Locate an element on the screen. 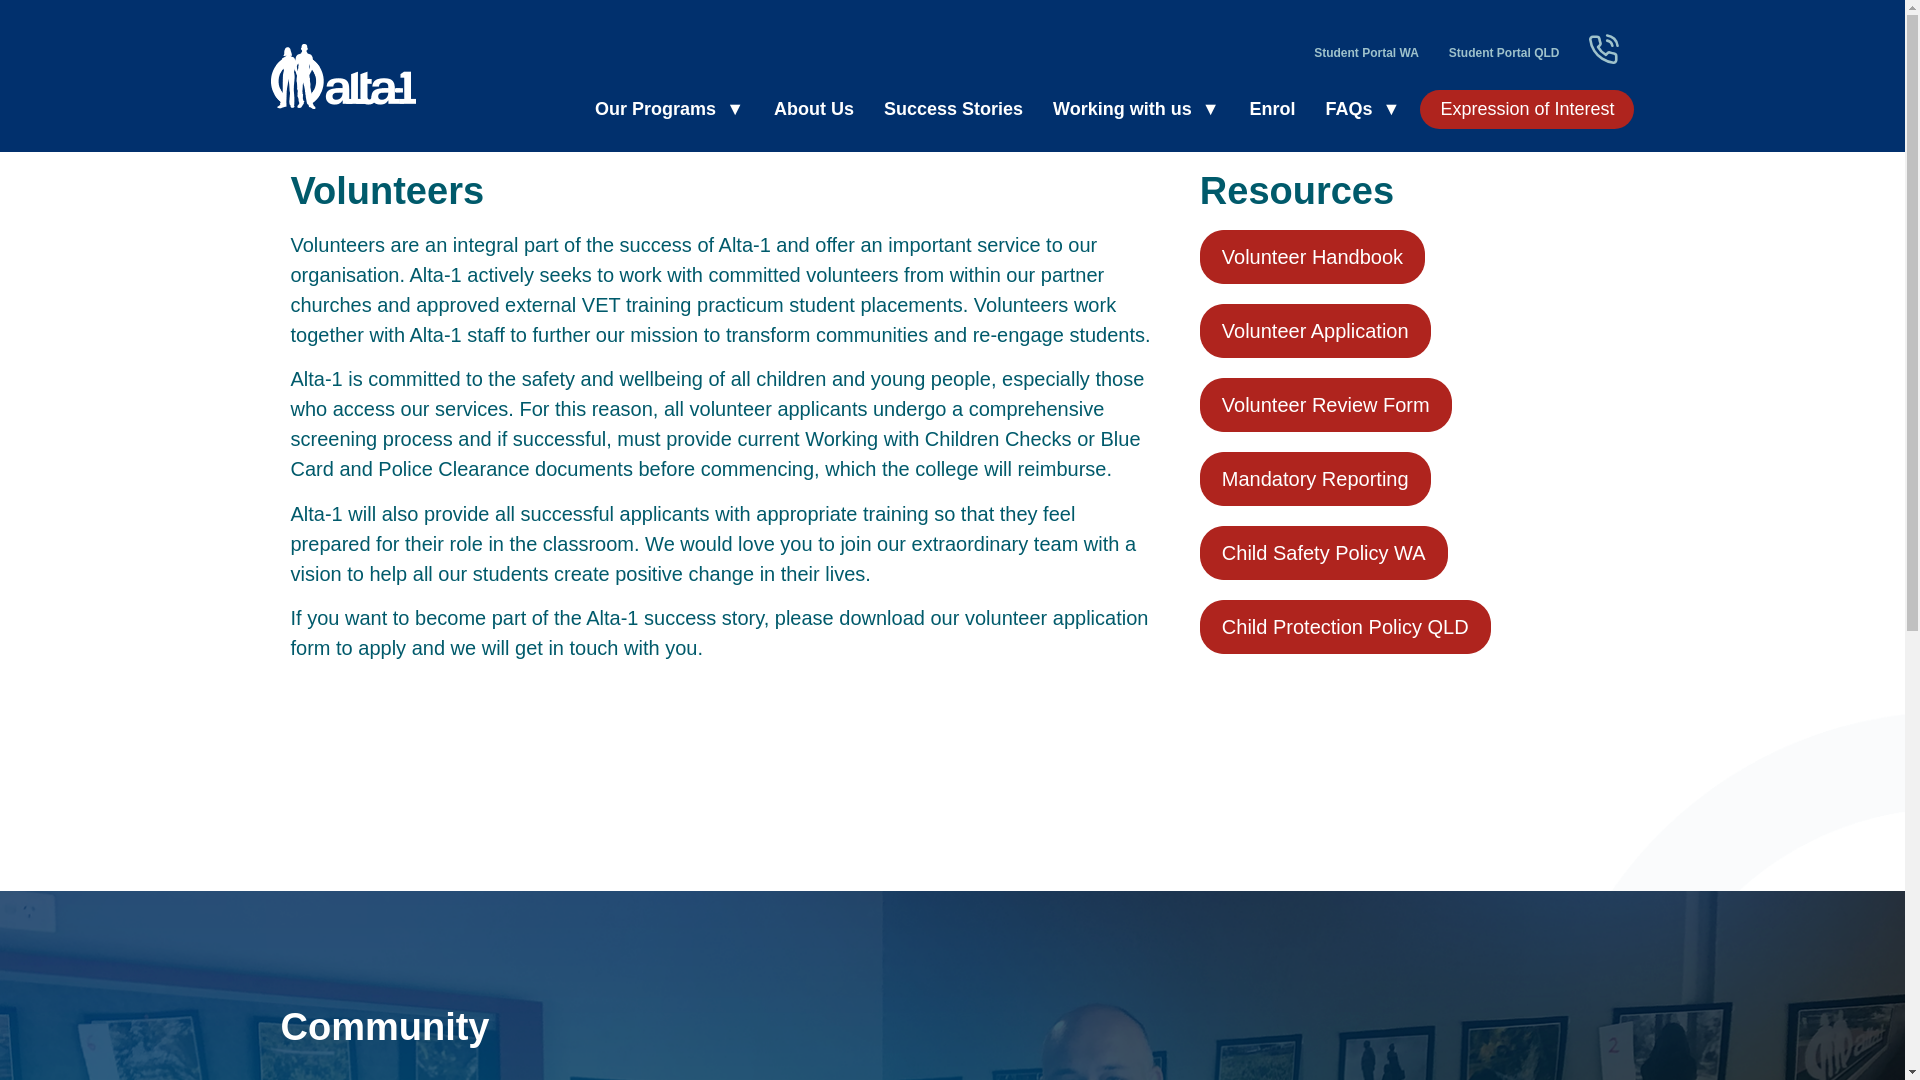  FAQs is located at coordinates (1364, 108).